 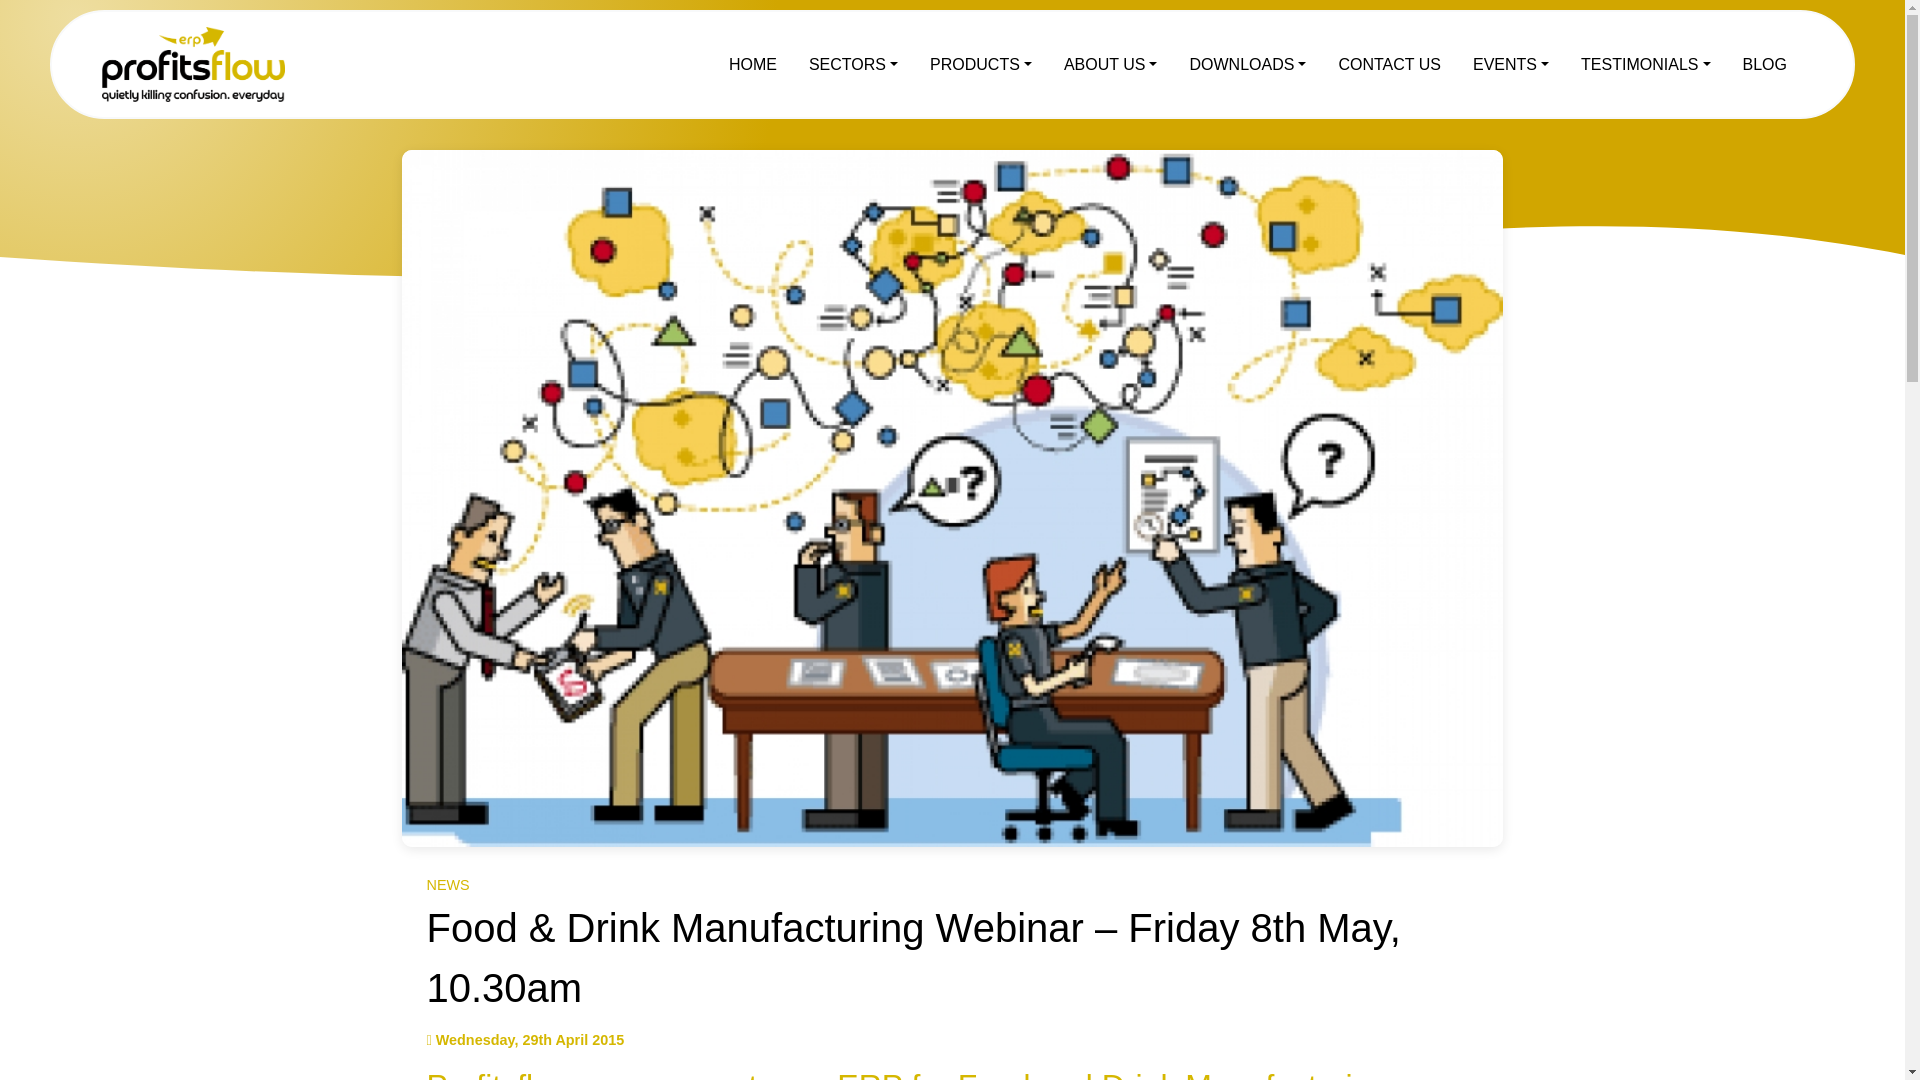 What do you see at coordinates (1110, 64) in the screenshot?
I see `ABOUT US` at bounding box center [1110, 64].